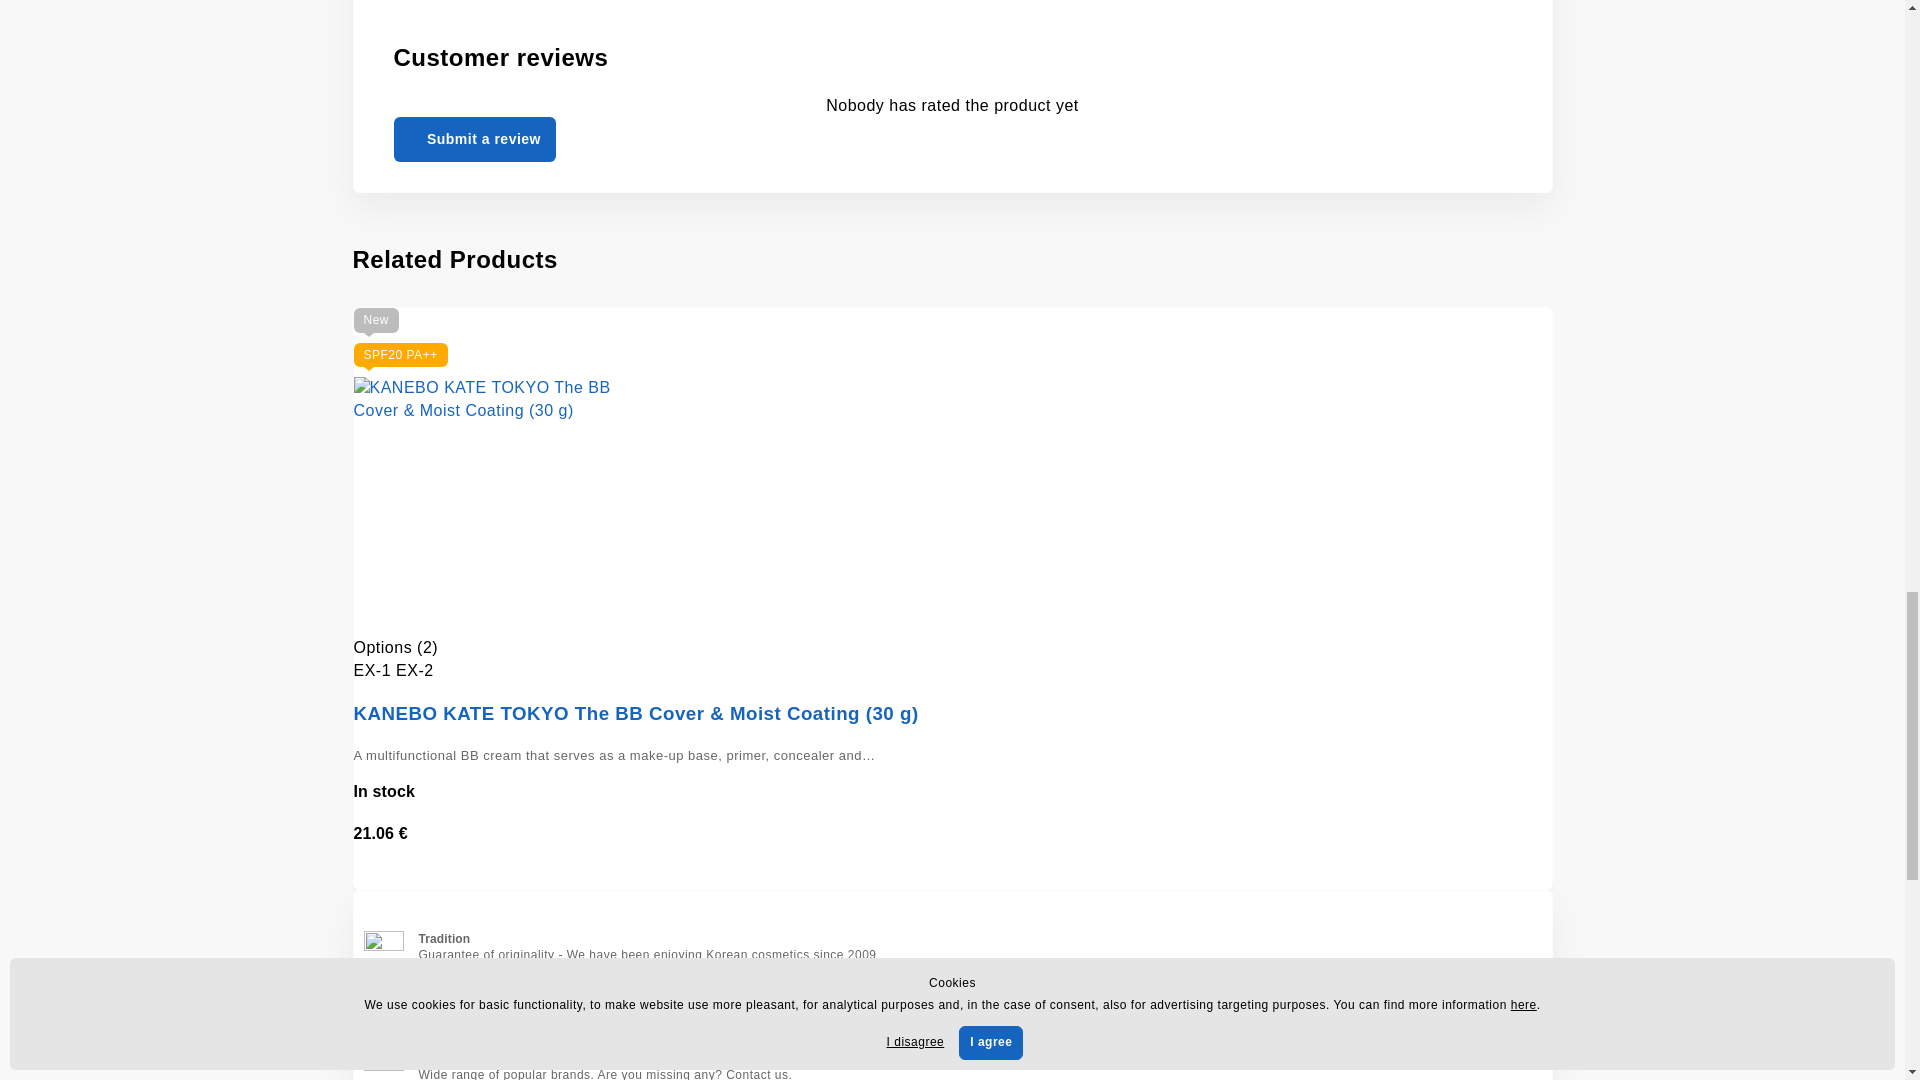  Describe the element at coordinates (962, 876) in the screenshot. I see `Remove from comparison` at that location.